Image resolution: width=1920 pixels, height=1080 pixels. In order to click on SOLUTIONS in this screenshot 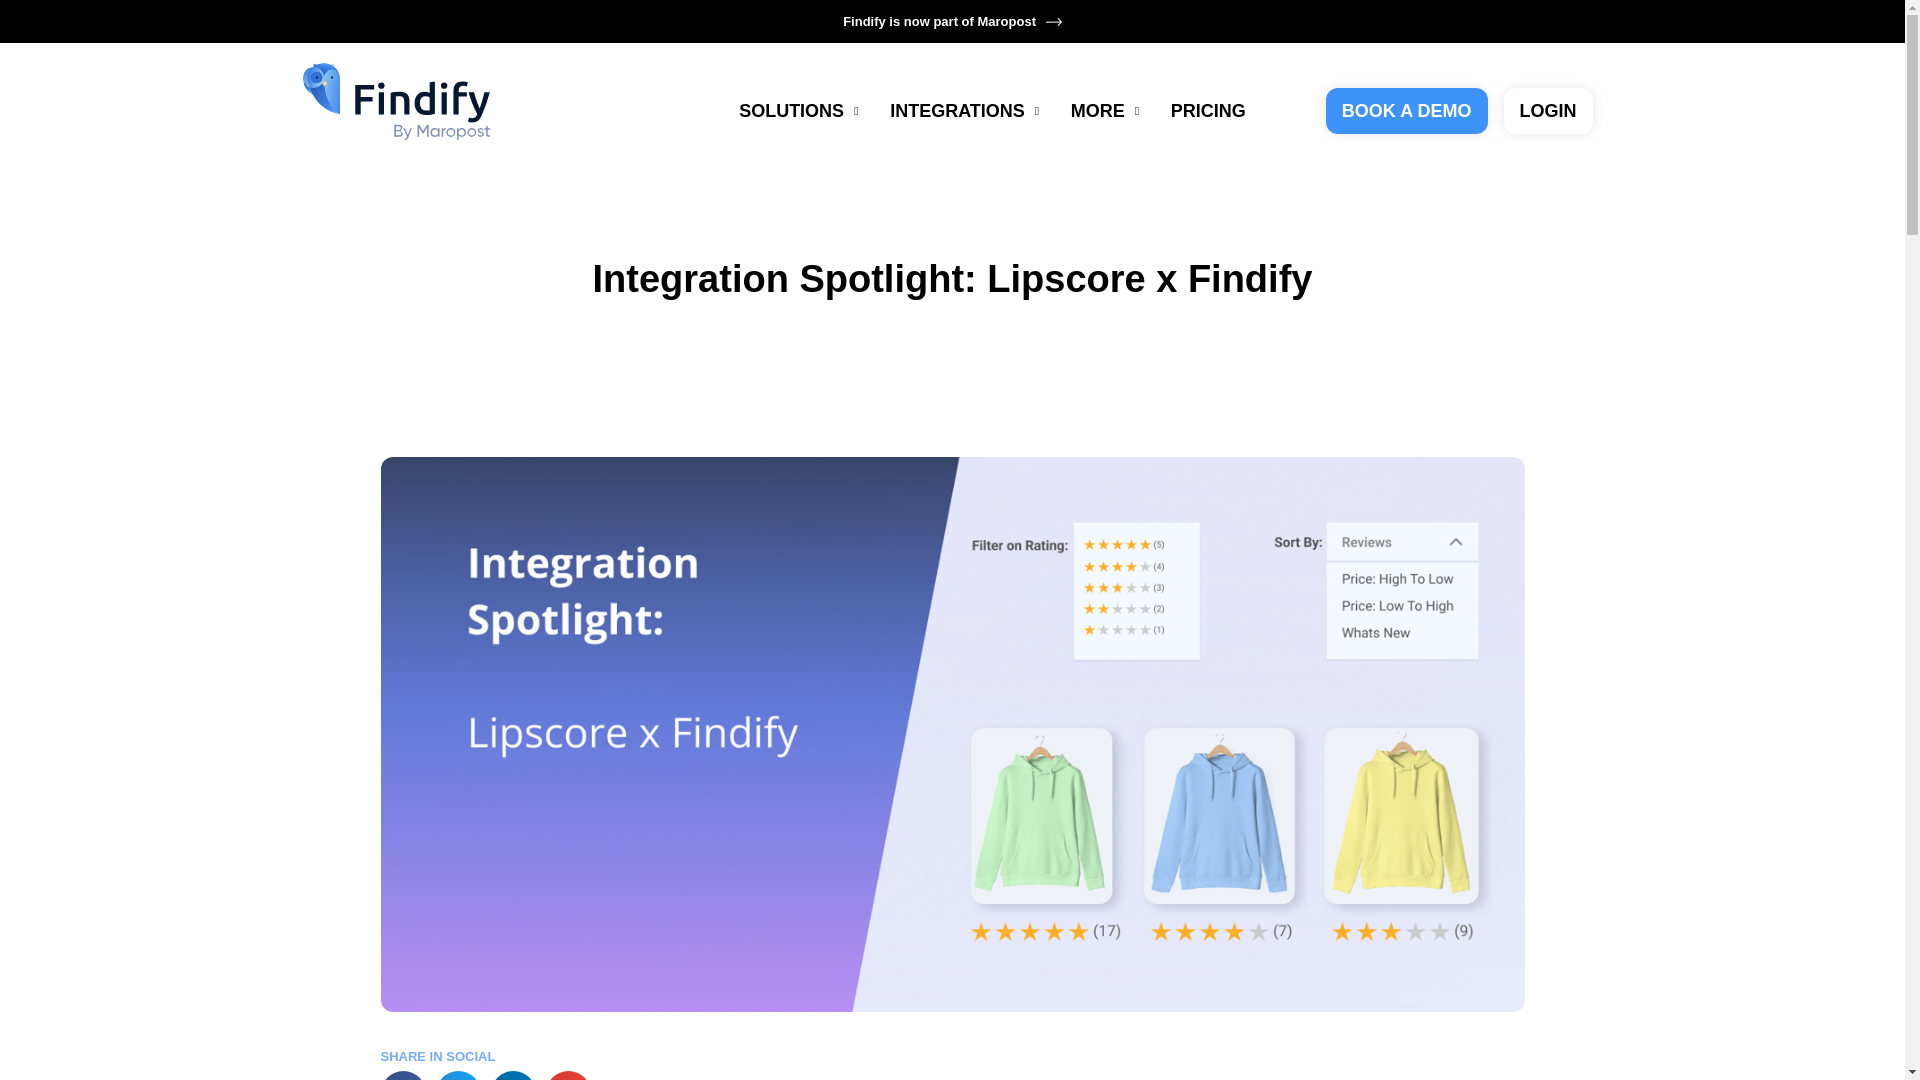, I will do `click(796, 110)`.